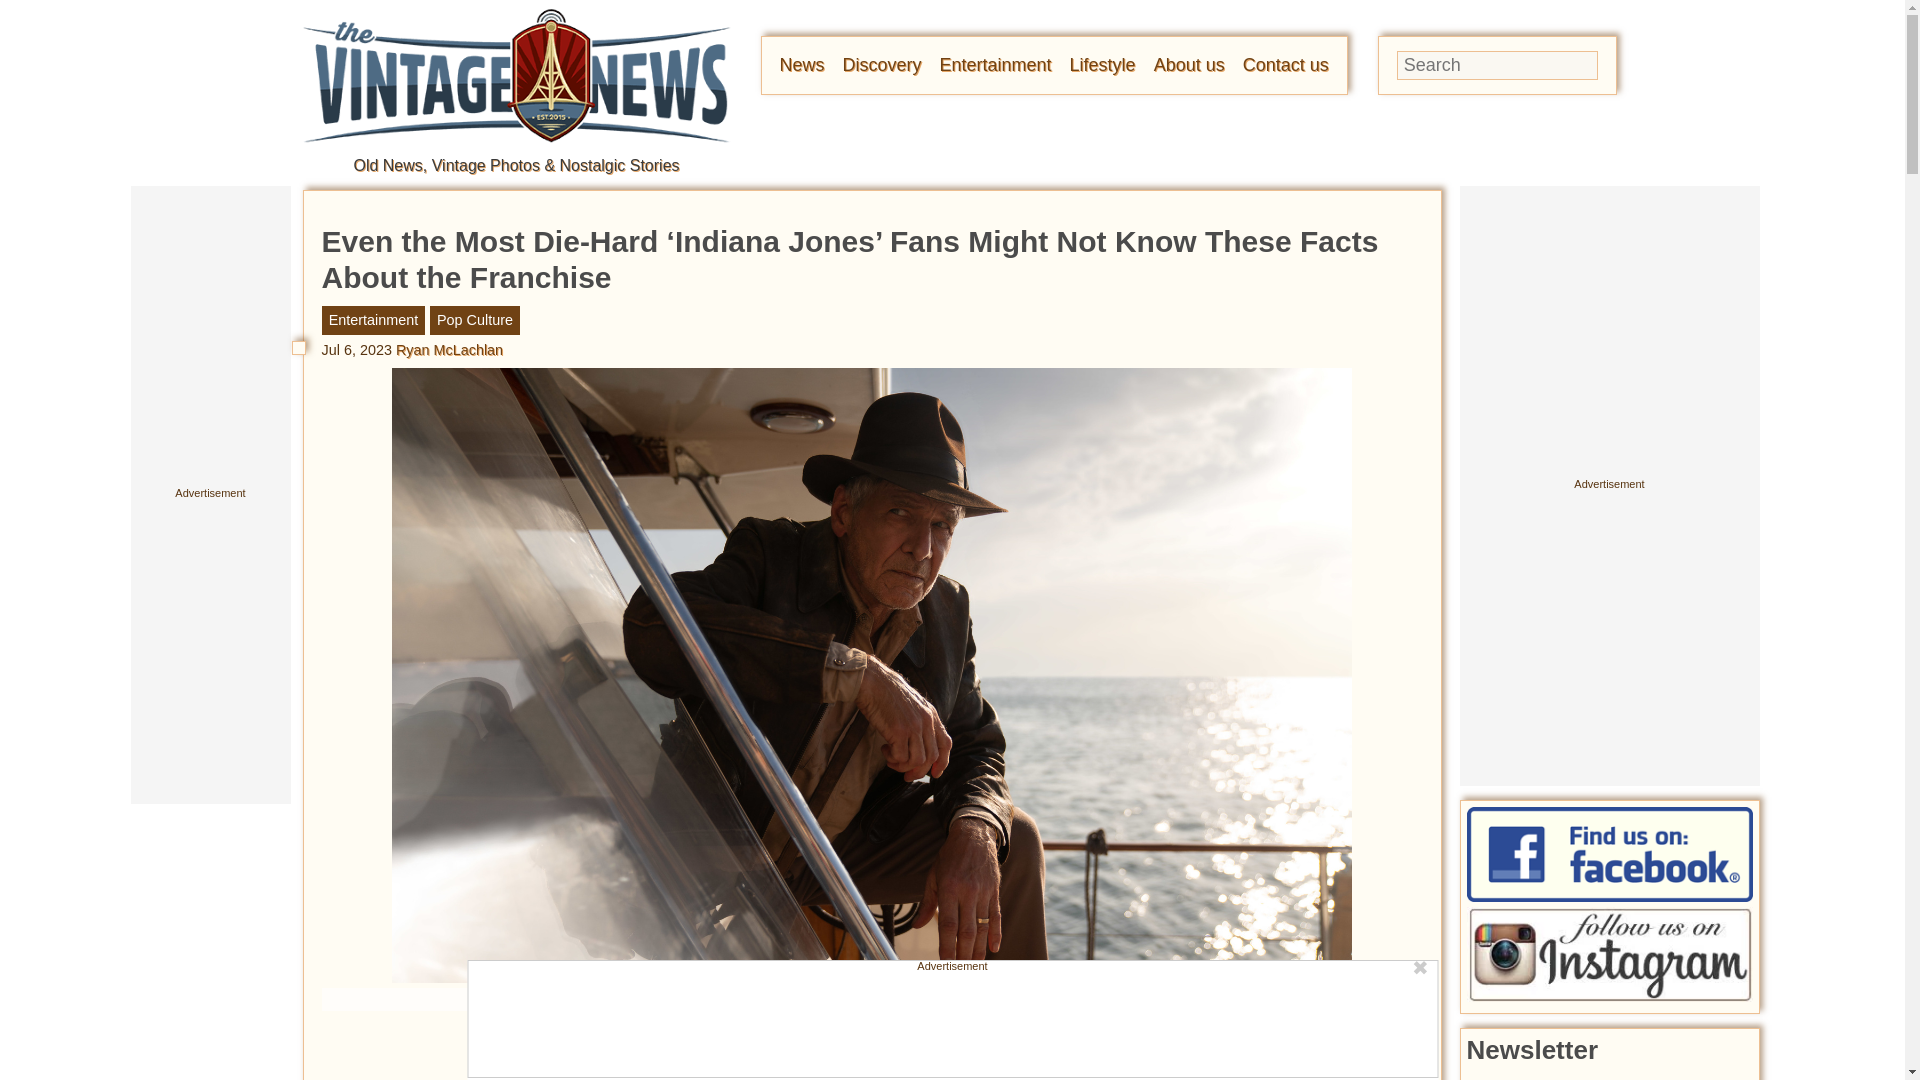  What do you see at coordinates (996, 64) in the screenshot?
I see `Entertainment` at bounding box center [996, 64].